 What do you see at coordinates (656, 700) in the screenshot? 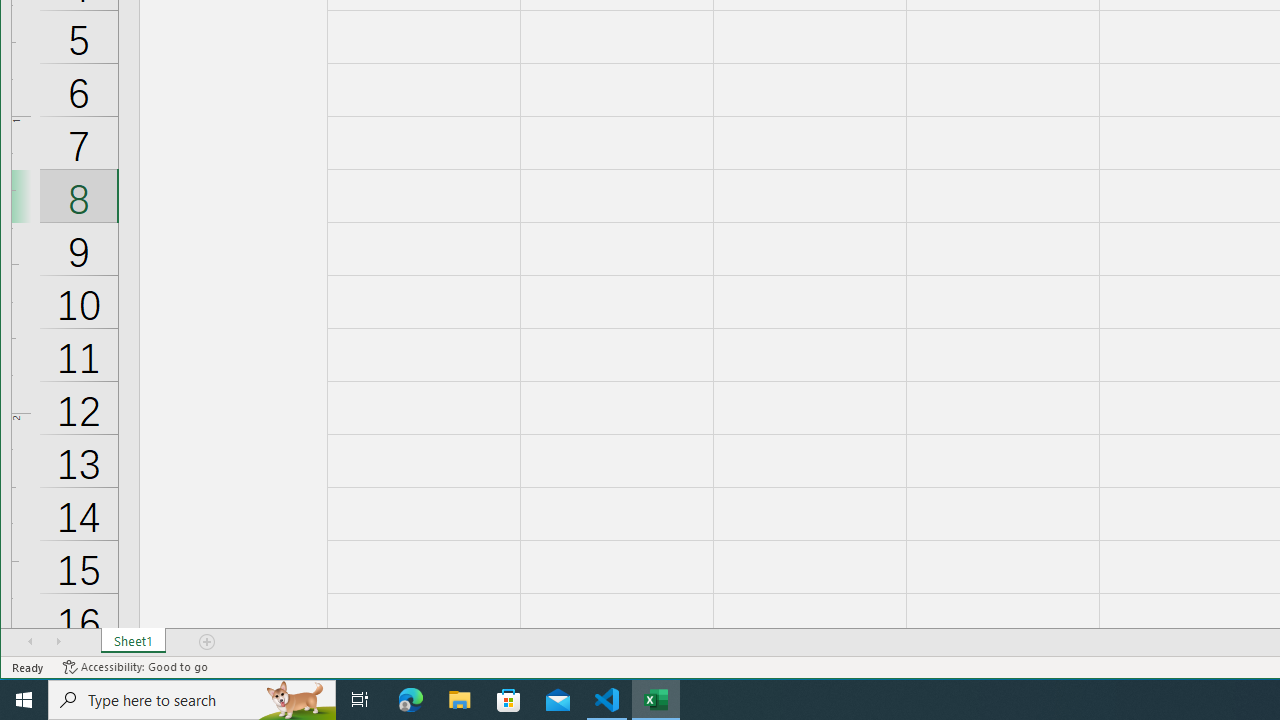
I see `Excel - 1 running window` at bounding box center [656, 700].